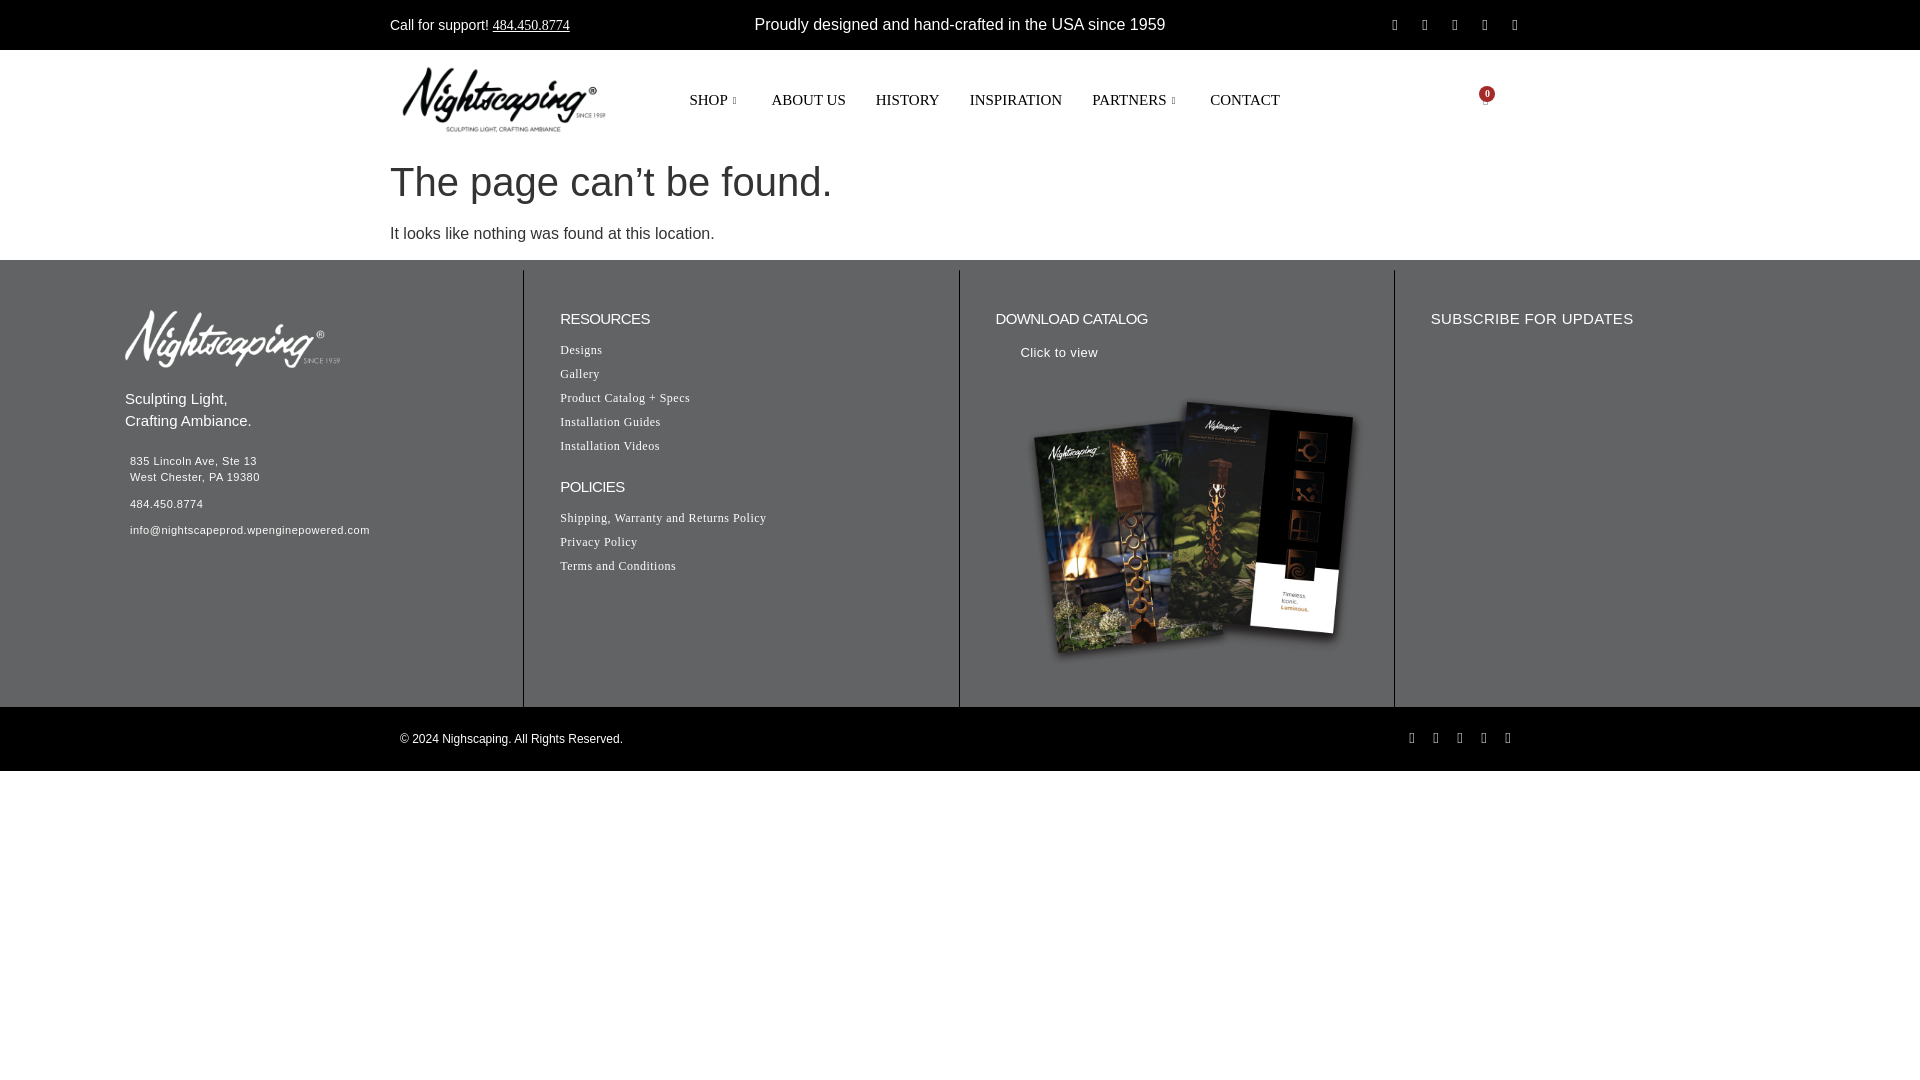  What do you see at coordinates (1486, 98) in the screenshot?
I see `0` at bounding box center [1486, 98].